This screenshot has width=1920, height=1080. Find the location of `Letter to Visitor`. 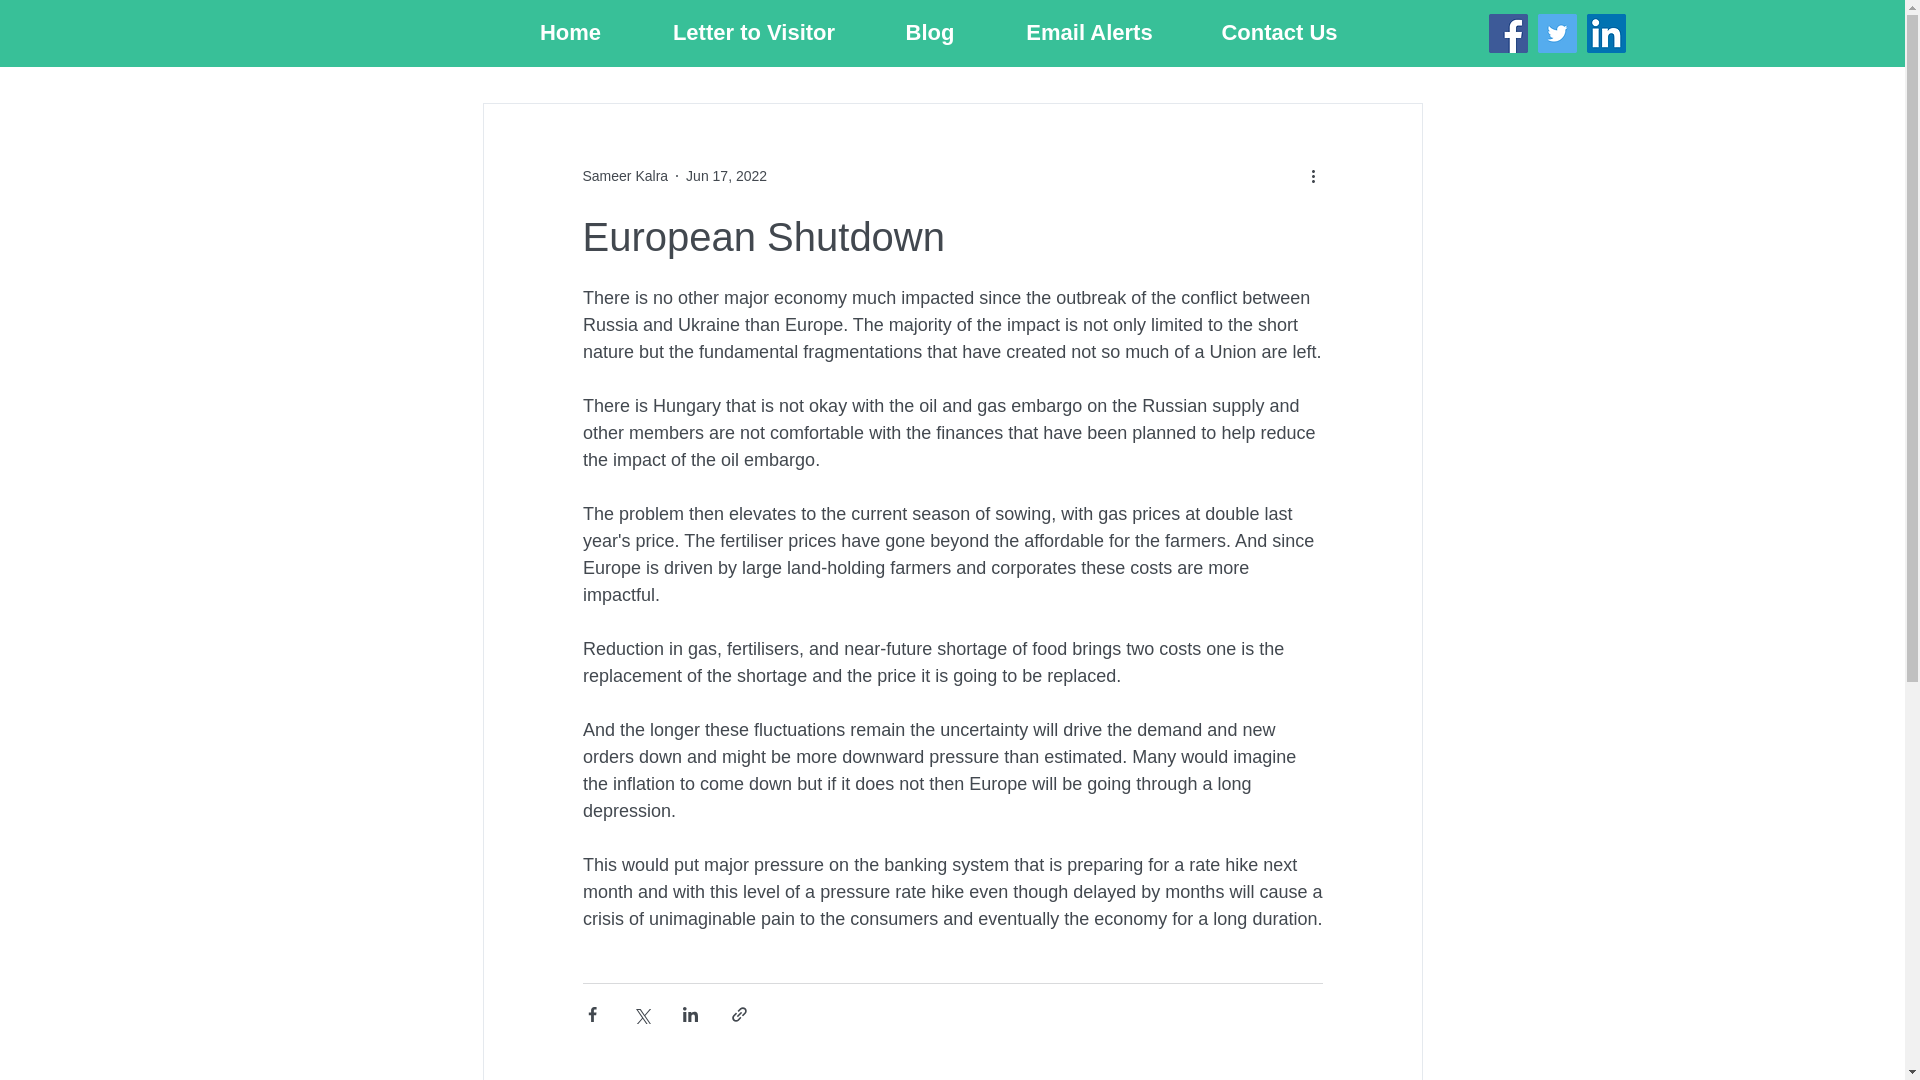

Letter to Visitor is located at coordinates (753, 32).